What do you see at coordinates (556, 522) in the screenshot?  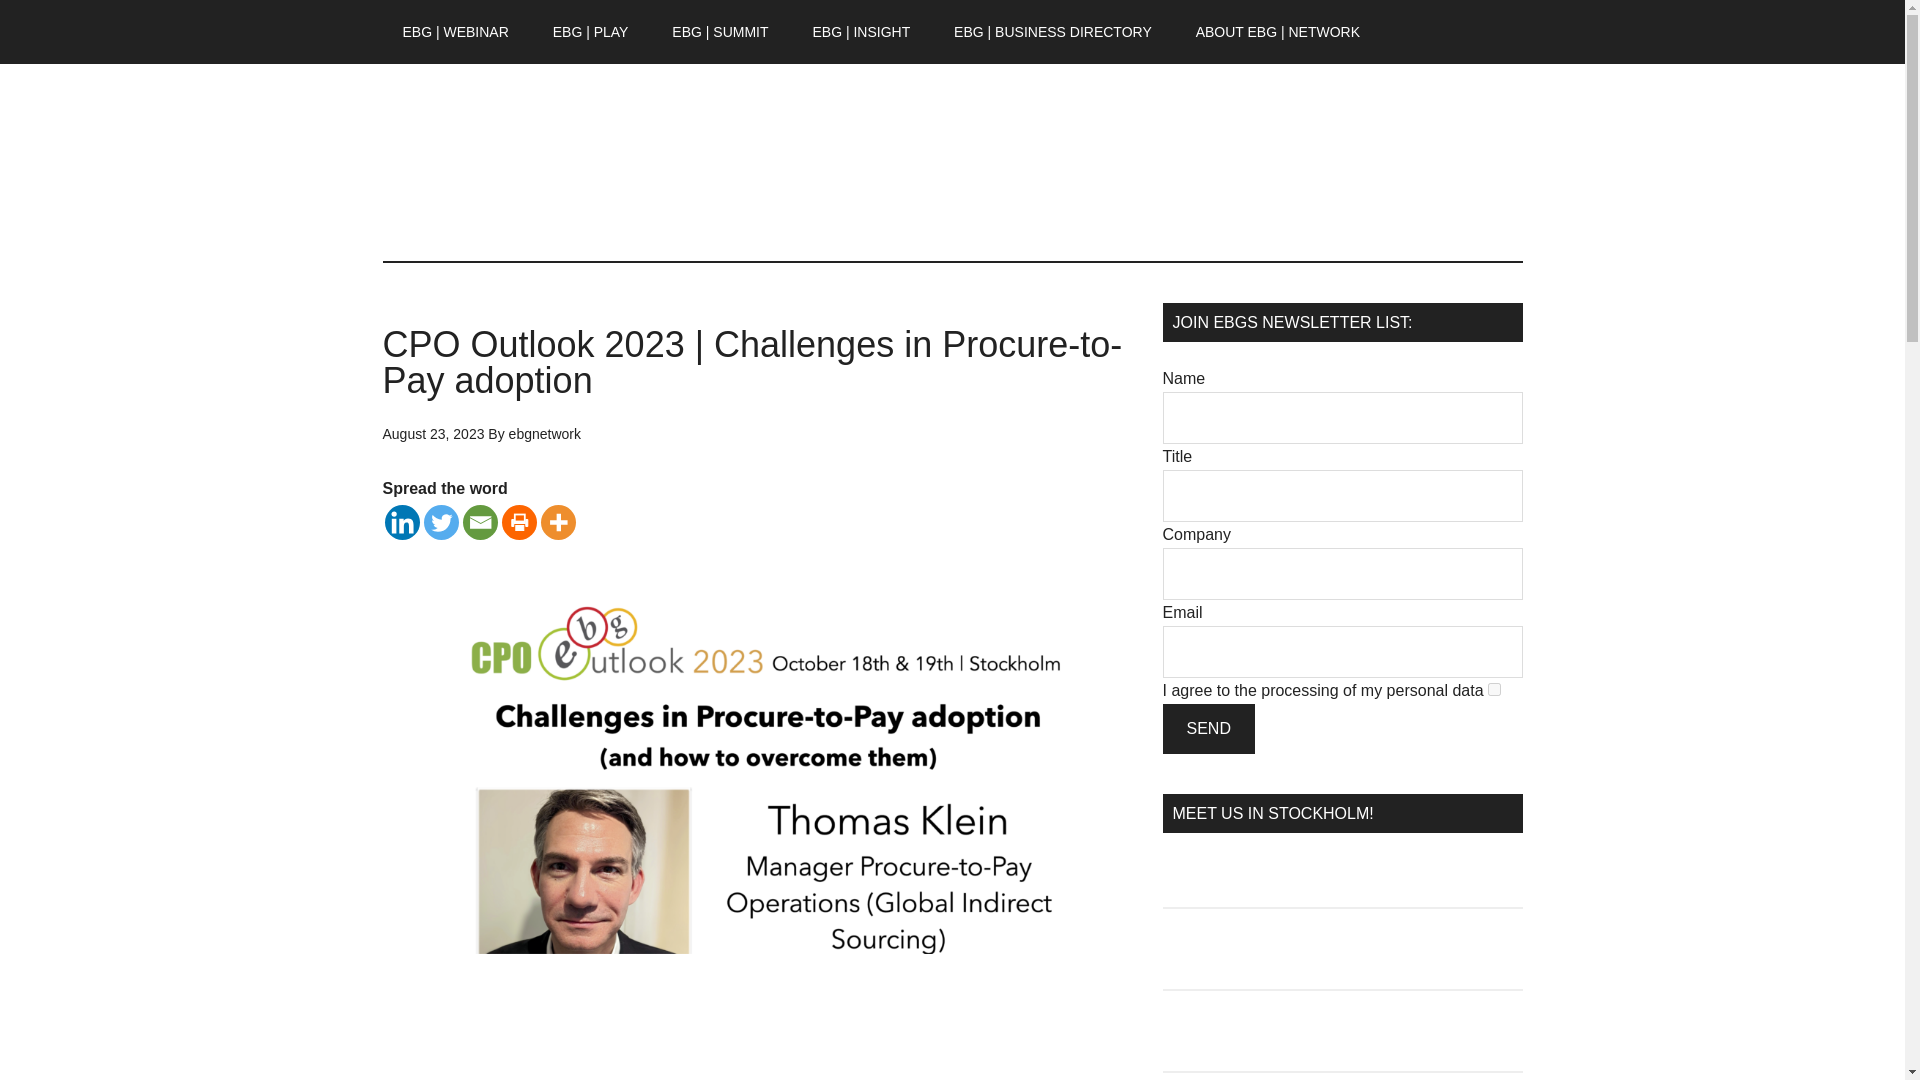 I see `More` at bounding box center [556, 522].